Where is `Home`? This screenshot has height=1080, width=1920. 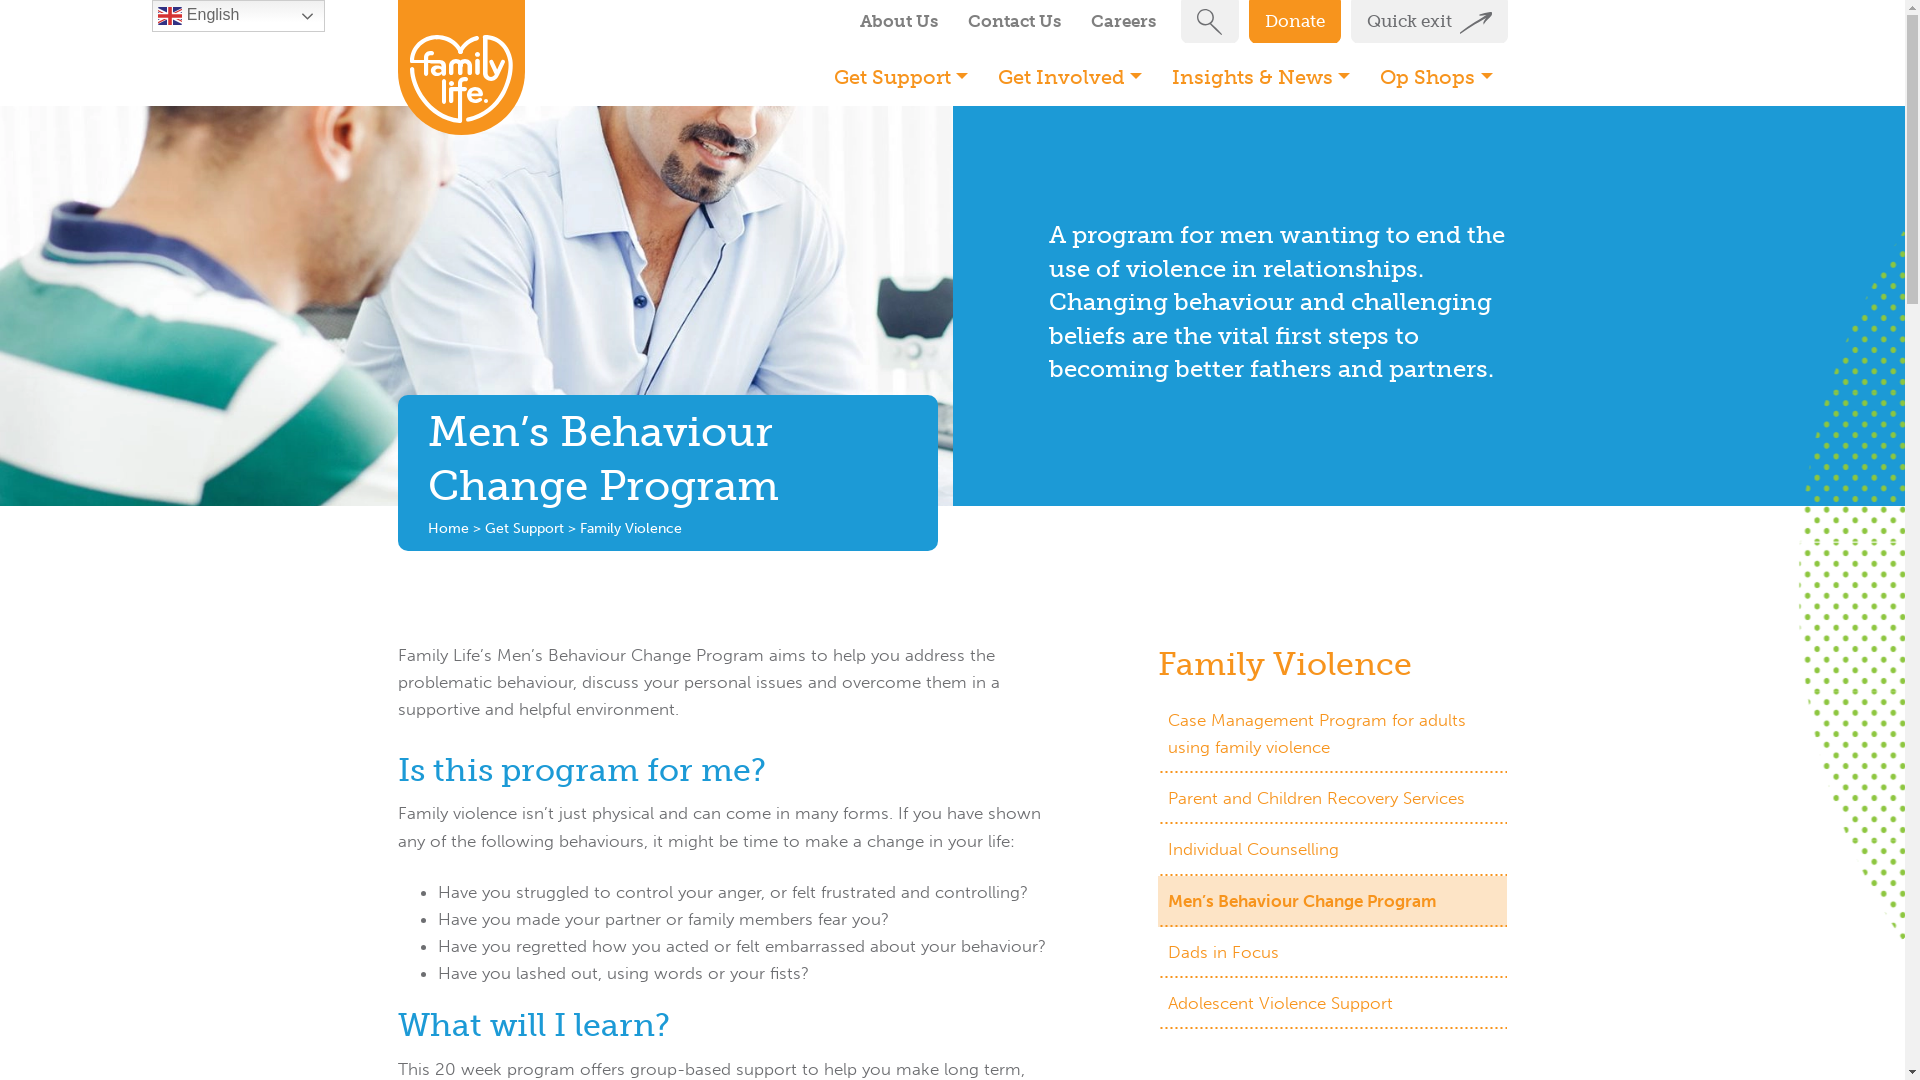
Home is located at coordinates (448, 528).